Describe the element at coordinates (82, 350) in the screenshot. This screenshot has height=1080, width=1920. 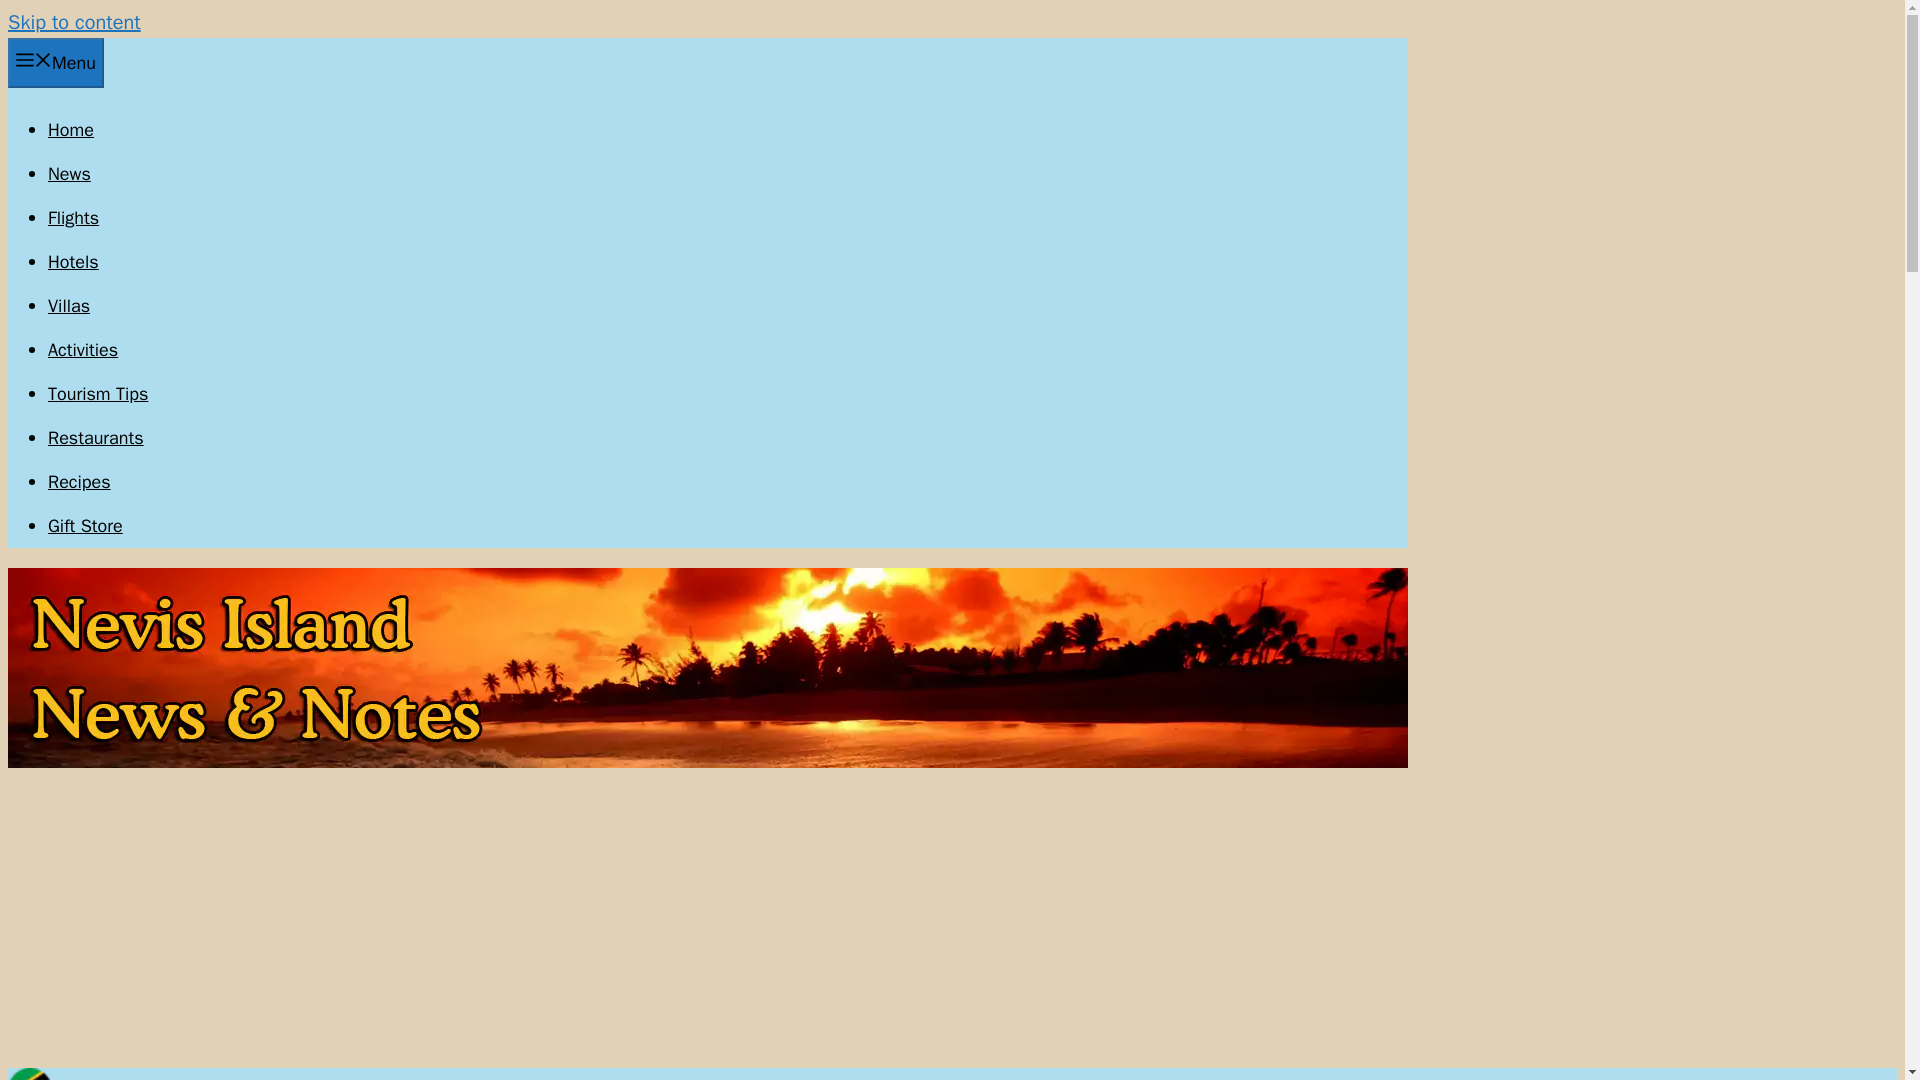
I see `Activities` at that location.